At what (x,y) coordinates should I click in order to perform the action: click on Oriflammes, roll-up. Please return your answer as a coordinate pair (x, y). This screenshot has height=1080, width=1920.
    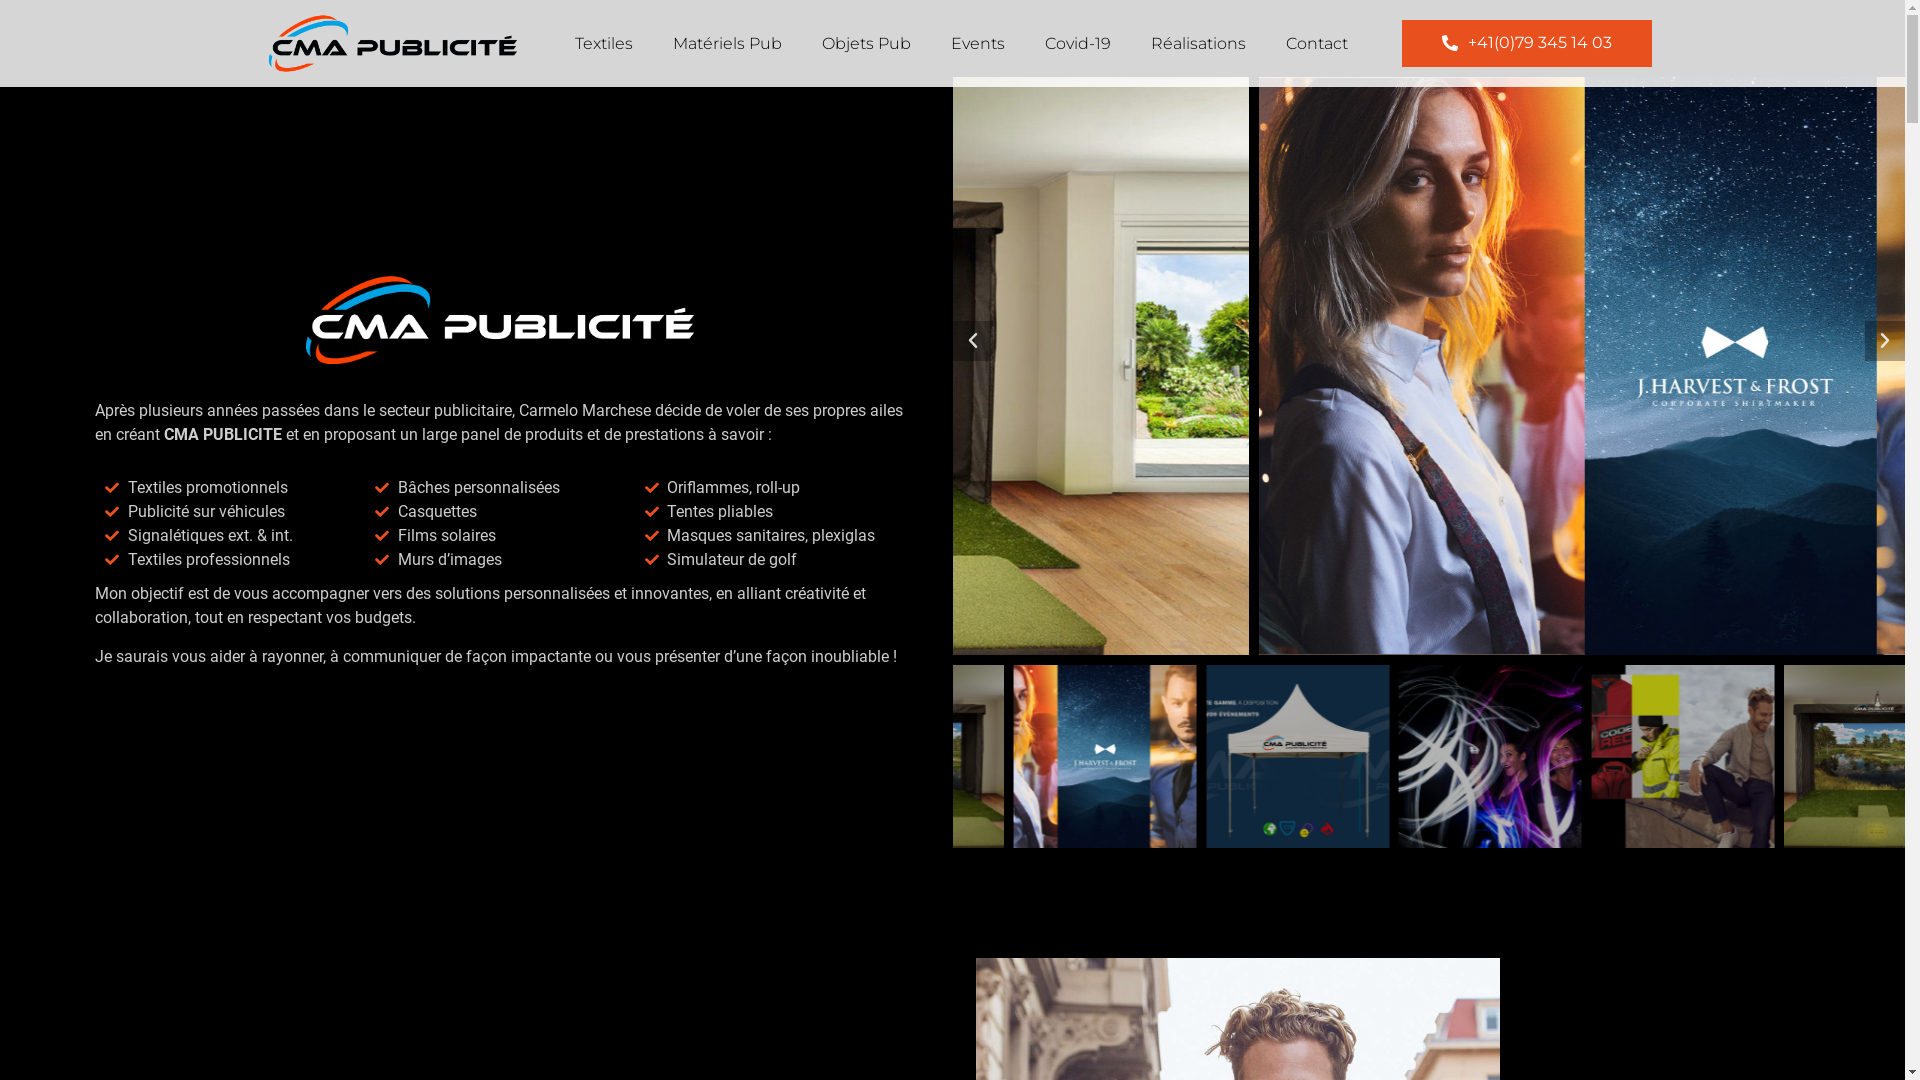
    Looking at the image, I should click on (770, 488).